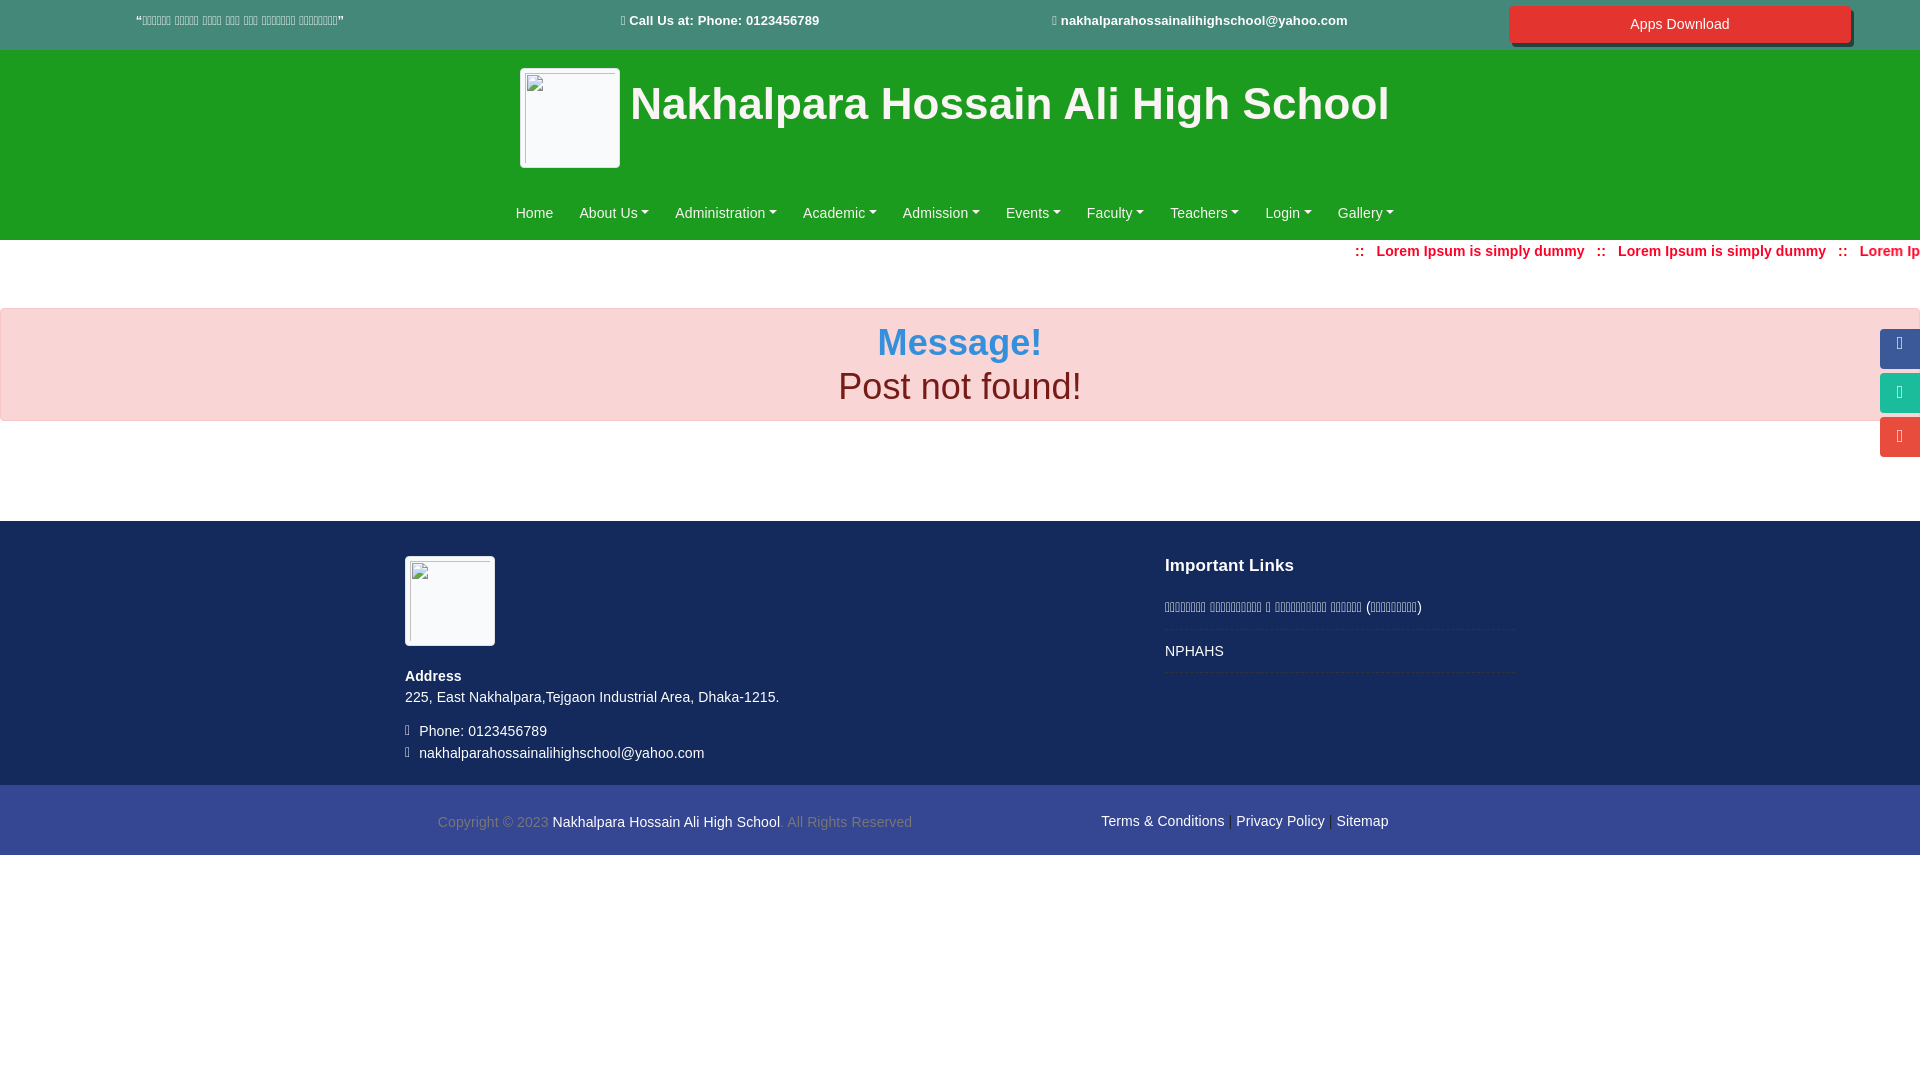 Image resolution: width=1920 pixels, height=1080 pixels. I want to click on Admission, so click(941, 213).